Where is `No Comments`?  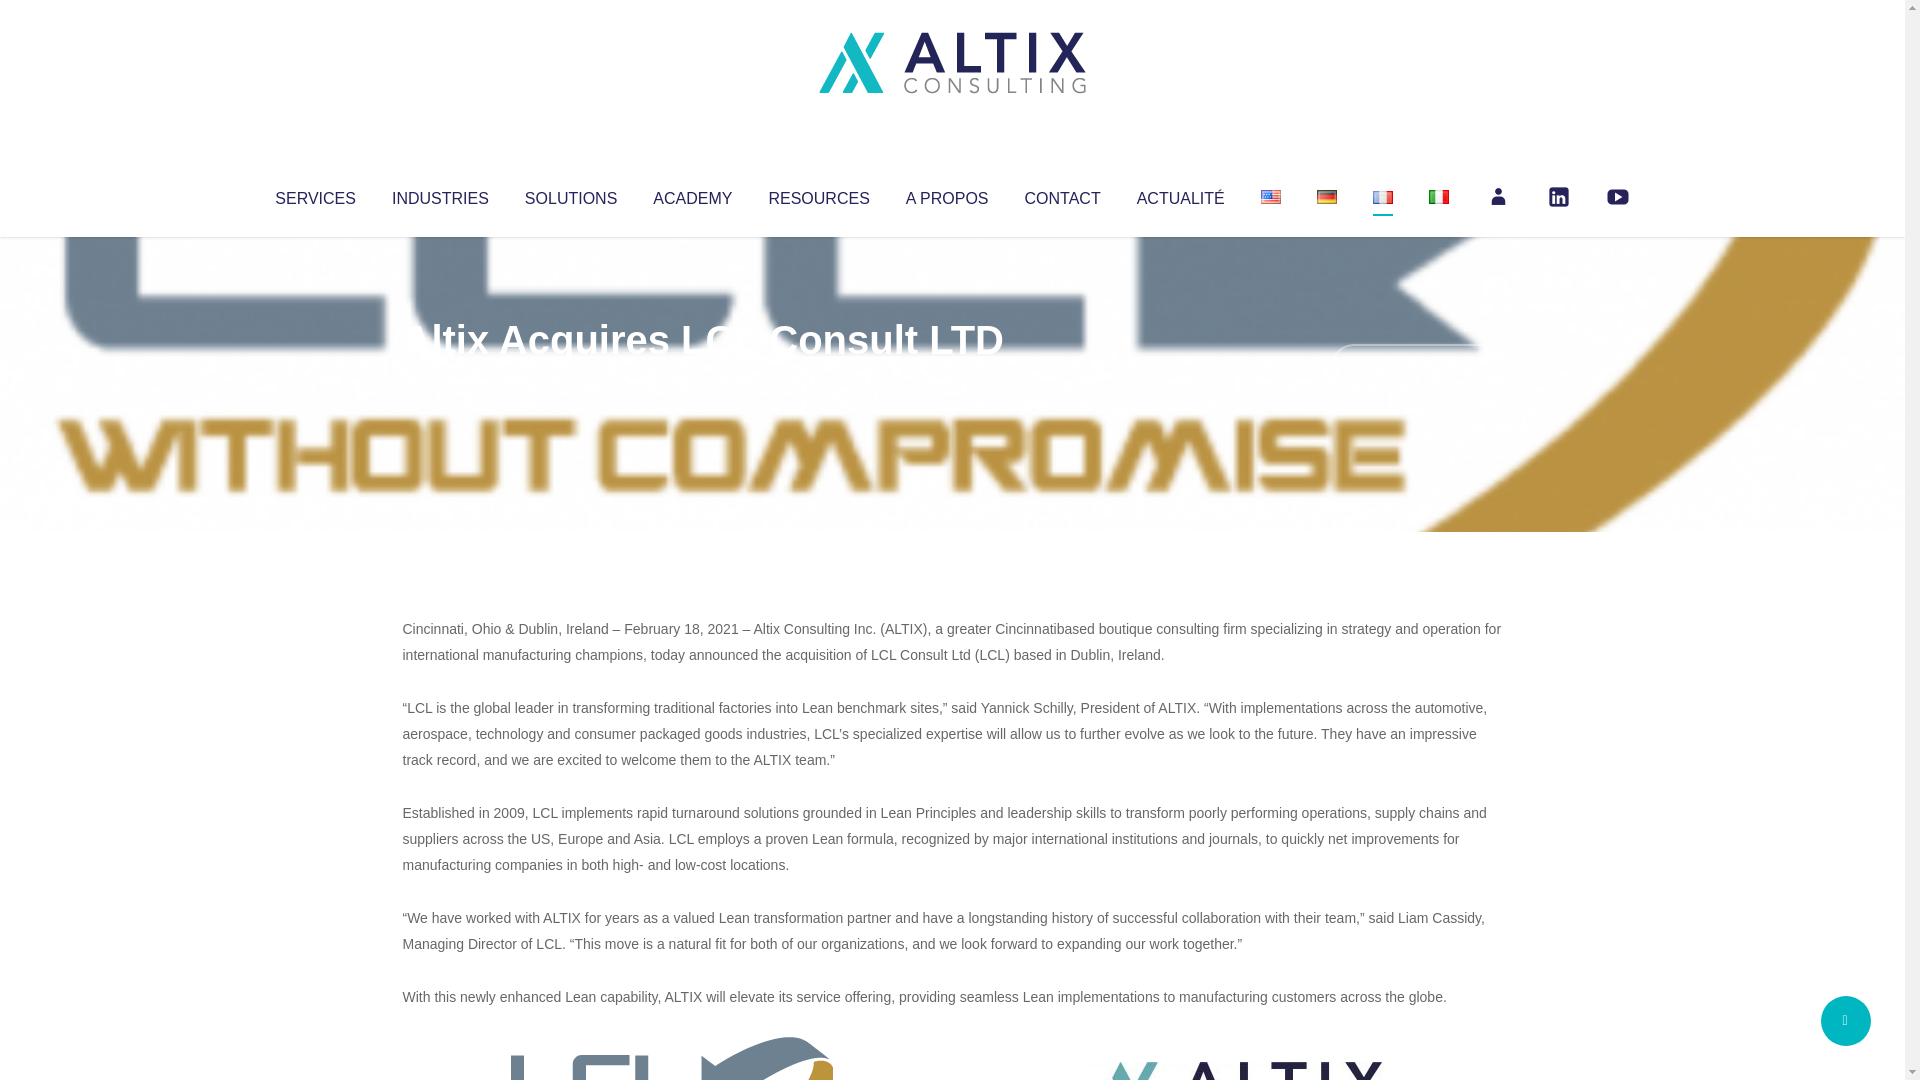 No Comments is located at coordinates (1416, 366).